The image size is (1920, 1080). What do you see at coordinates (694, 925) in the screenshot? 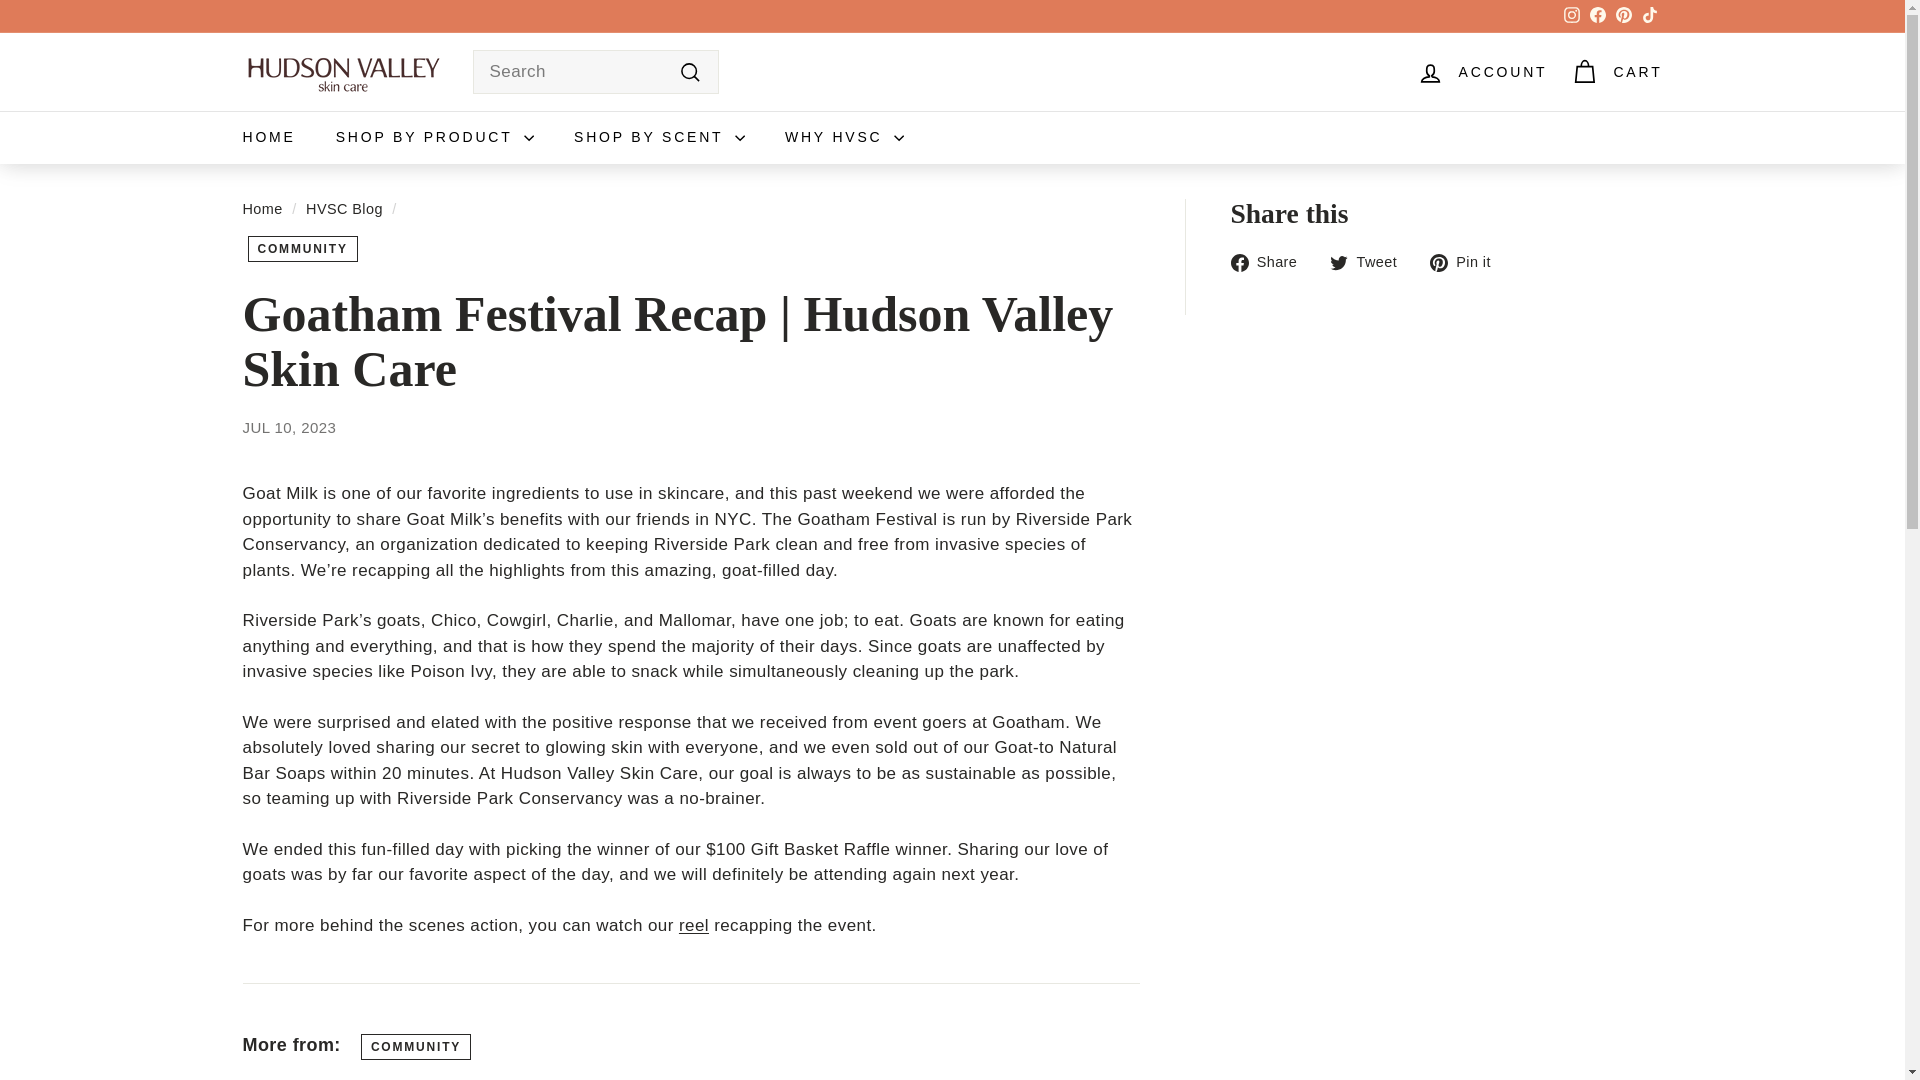
I see `Hudson Valley Skin Care Instagram` at bounding box center [694, 925].